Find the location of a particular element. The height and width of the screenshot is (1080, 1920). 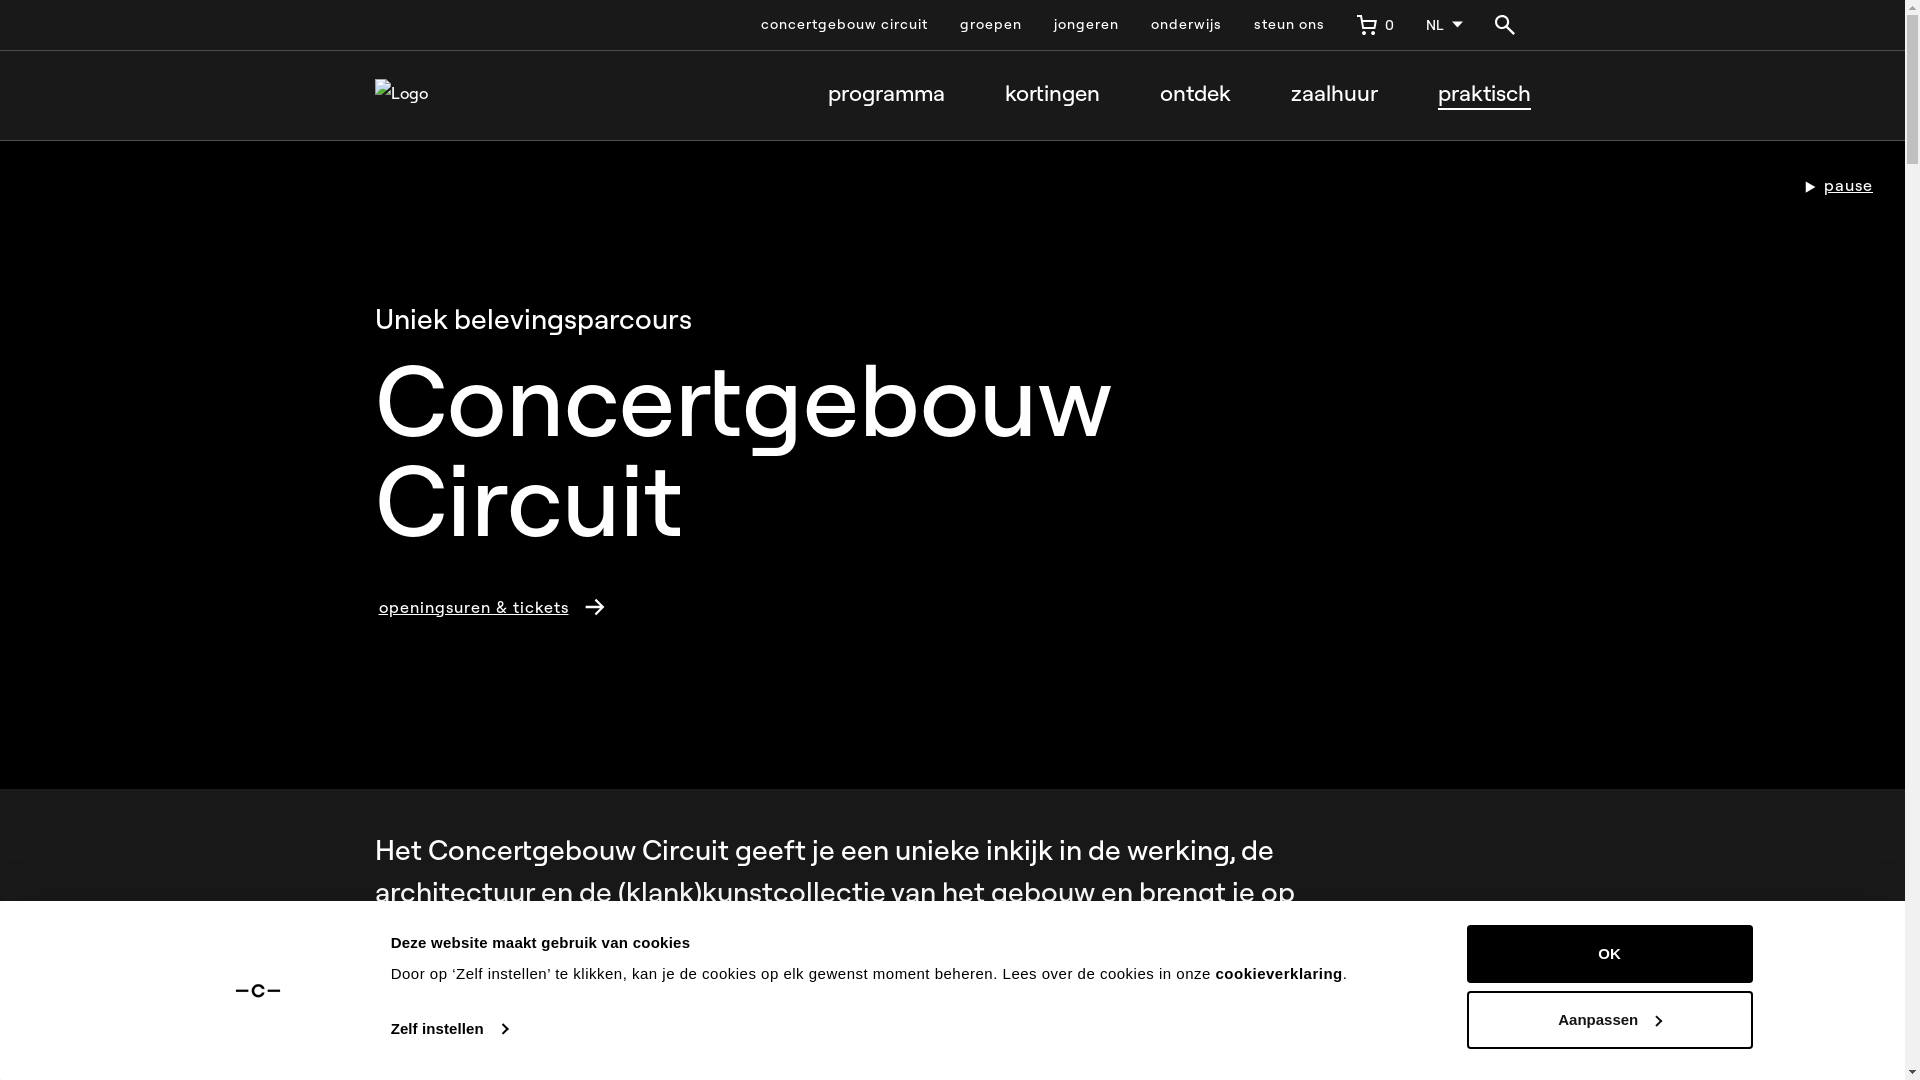

kortingen is located at coordinates (1052, 95).